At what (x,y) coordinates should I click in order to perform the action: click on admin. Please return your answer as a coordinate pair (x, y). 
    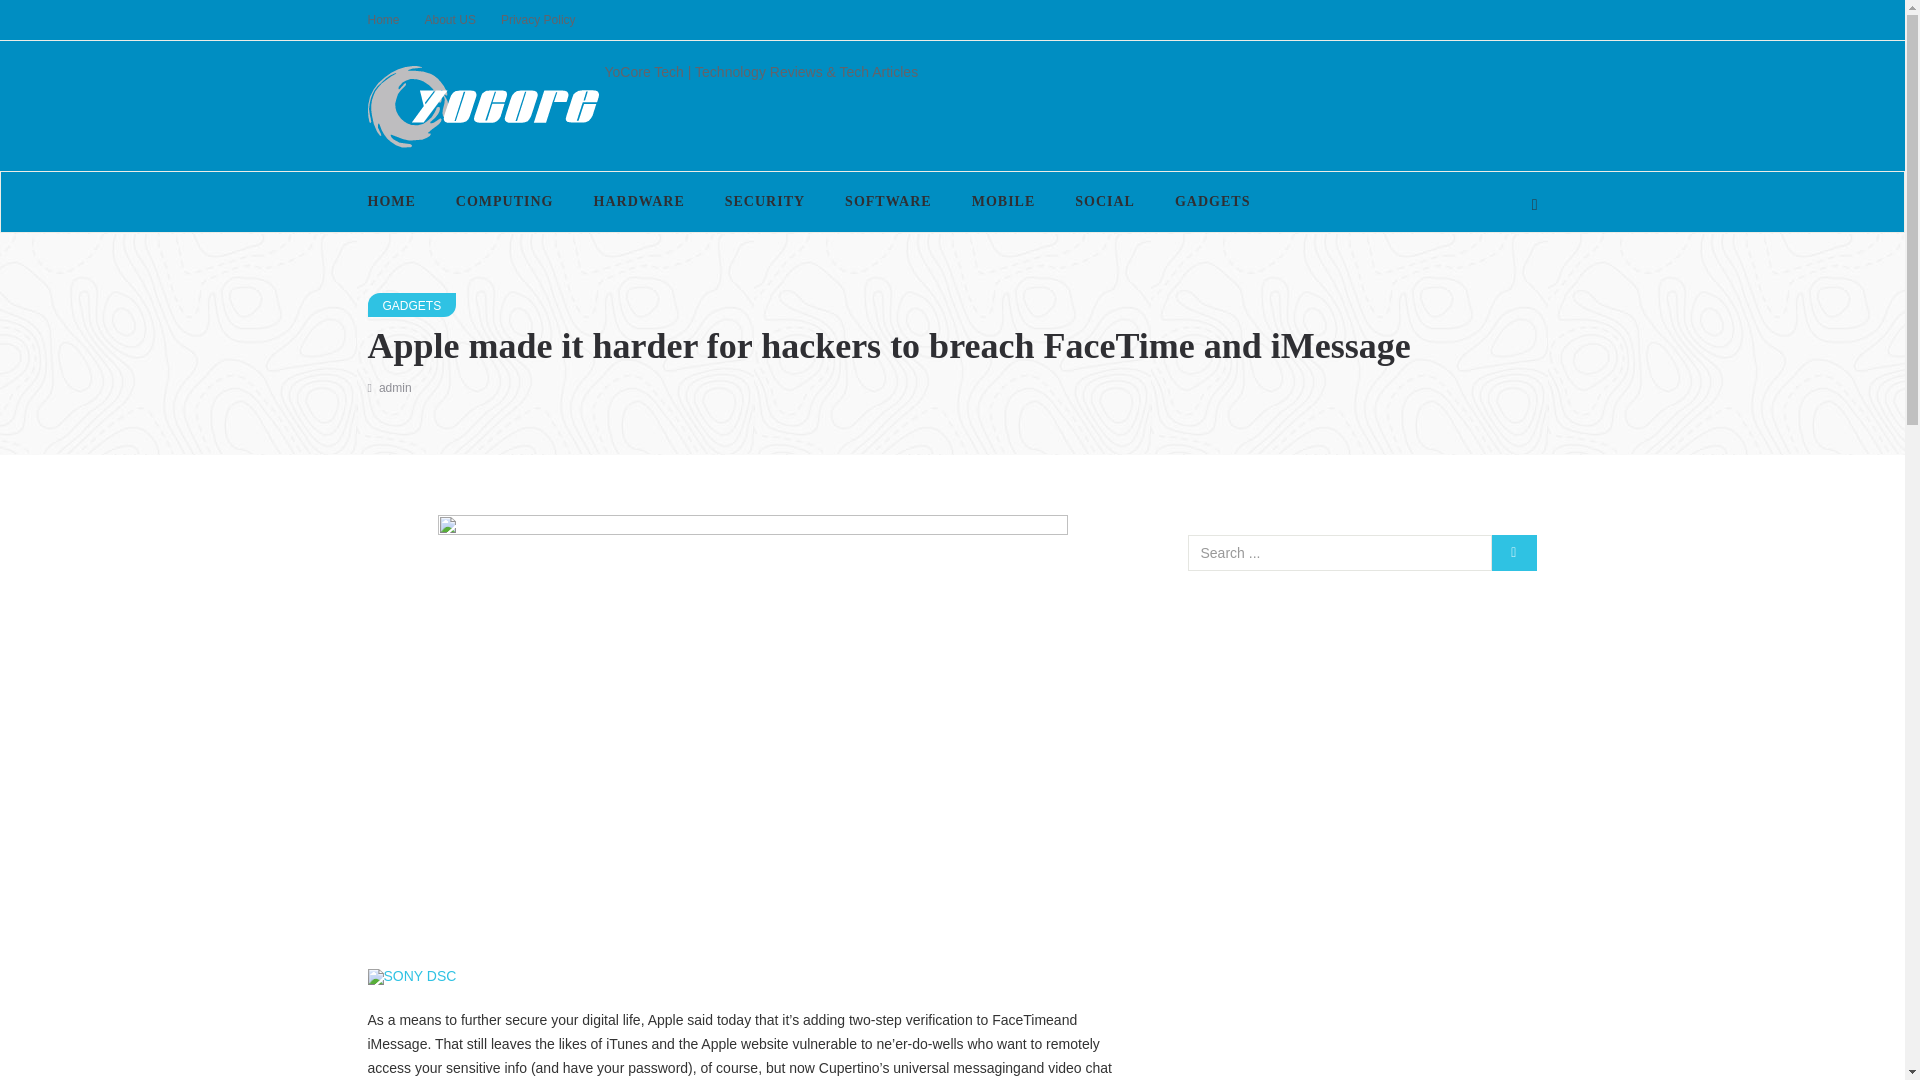
    Looking at the image, I should click on (395, 388).